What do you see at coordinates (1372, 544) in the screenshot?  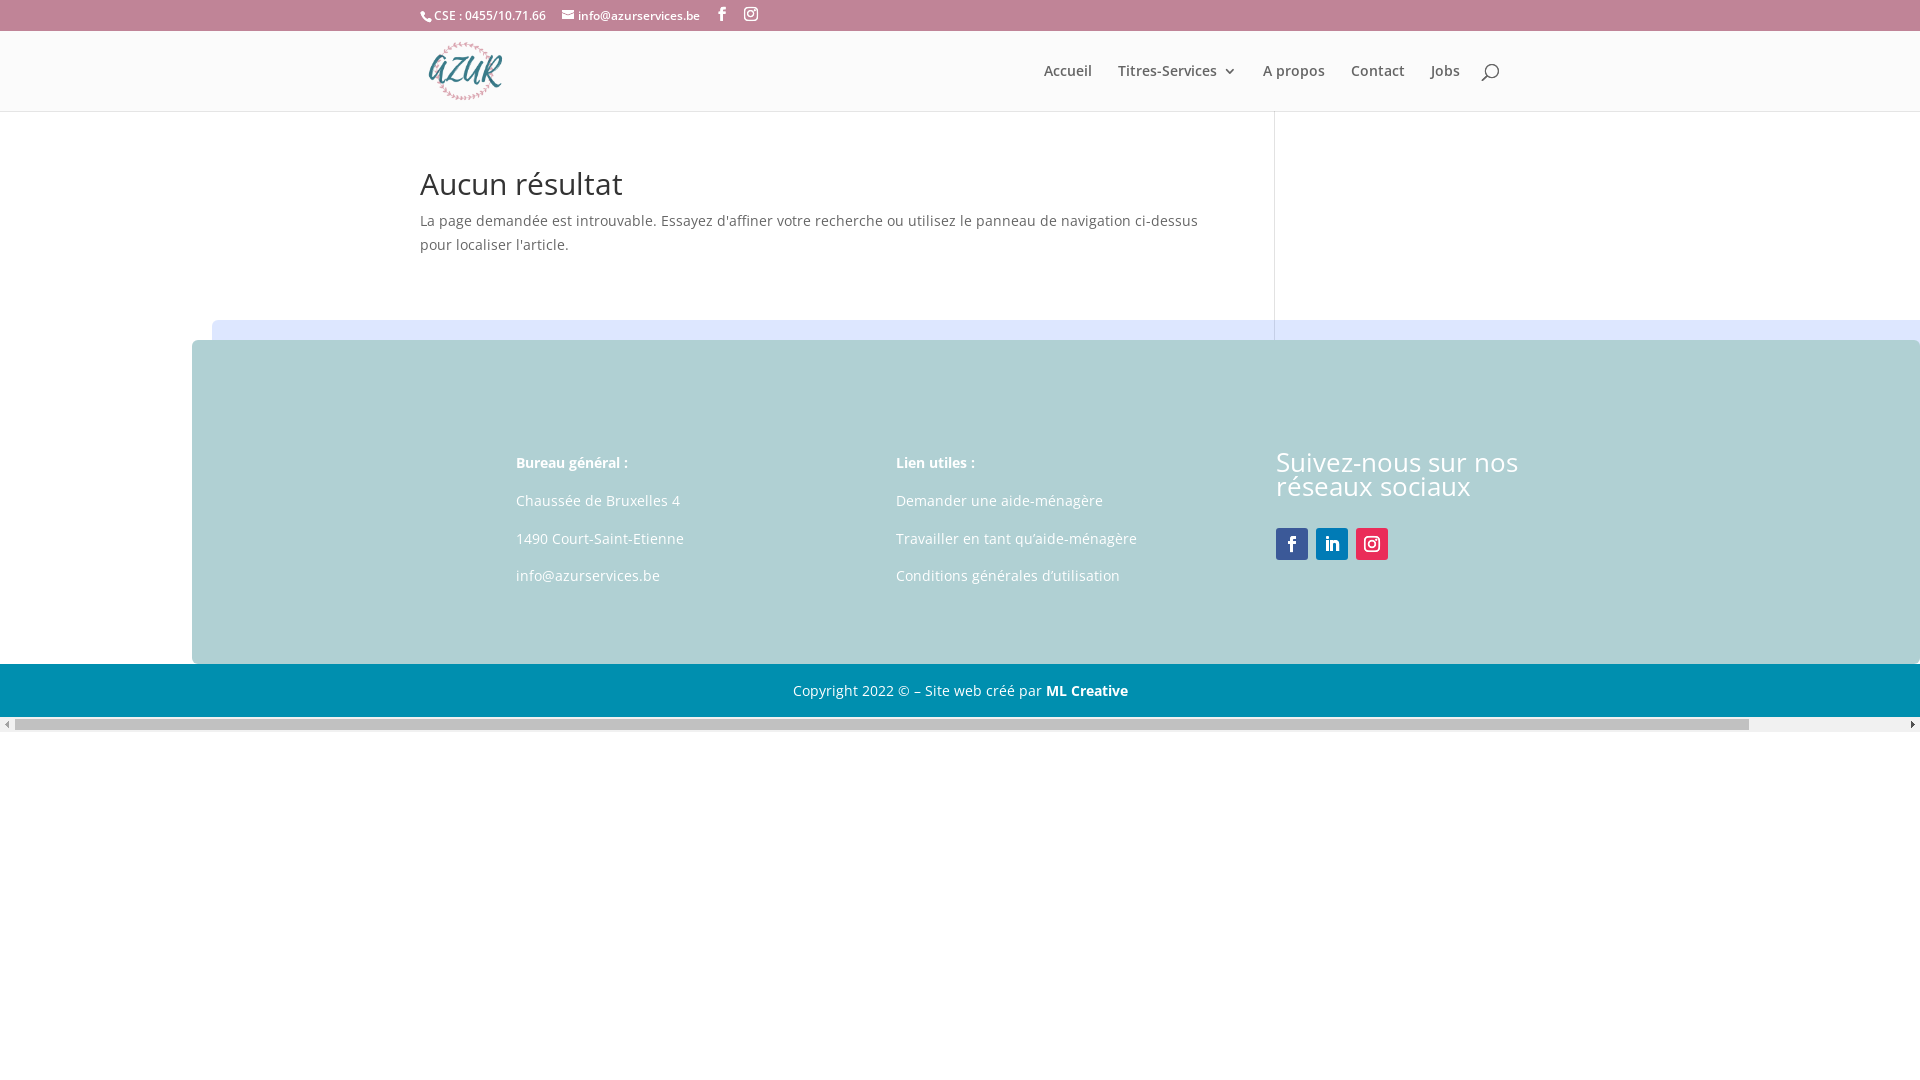 I see `Suivez sur Instagram` at bounding box center [1372, 544].